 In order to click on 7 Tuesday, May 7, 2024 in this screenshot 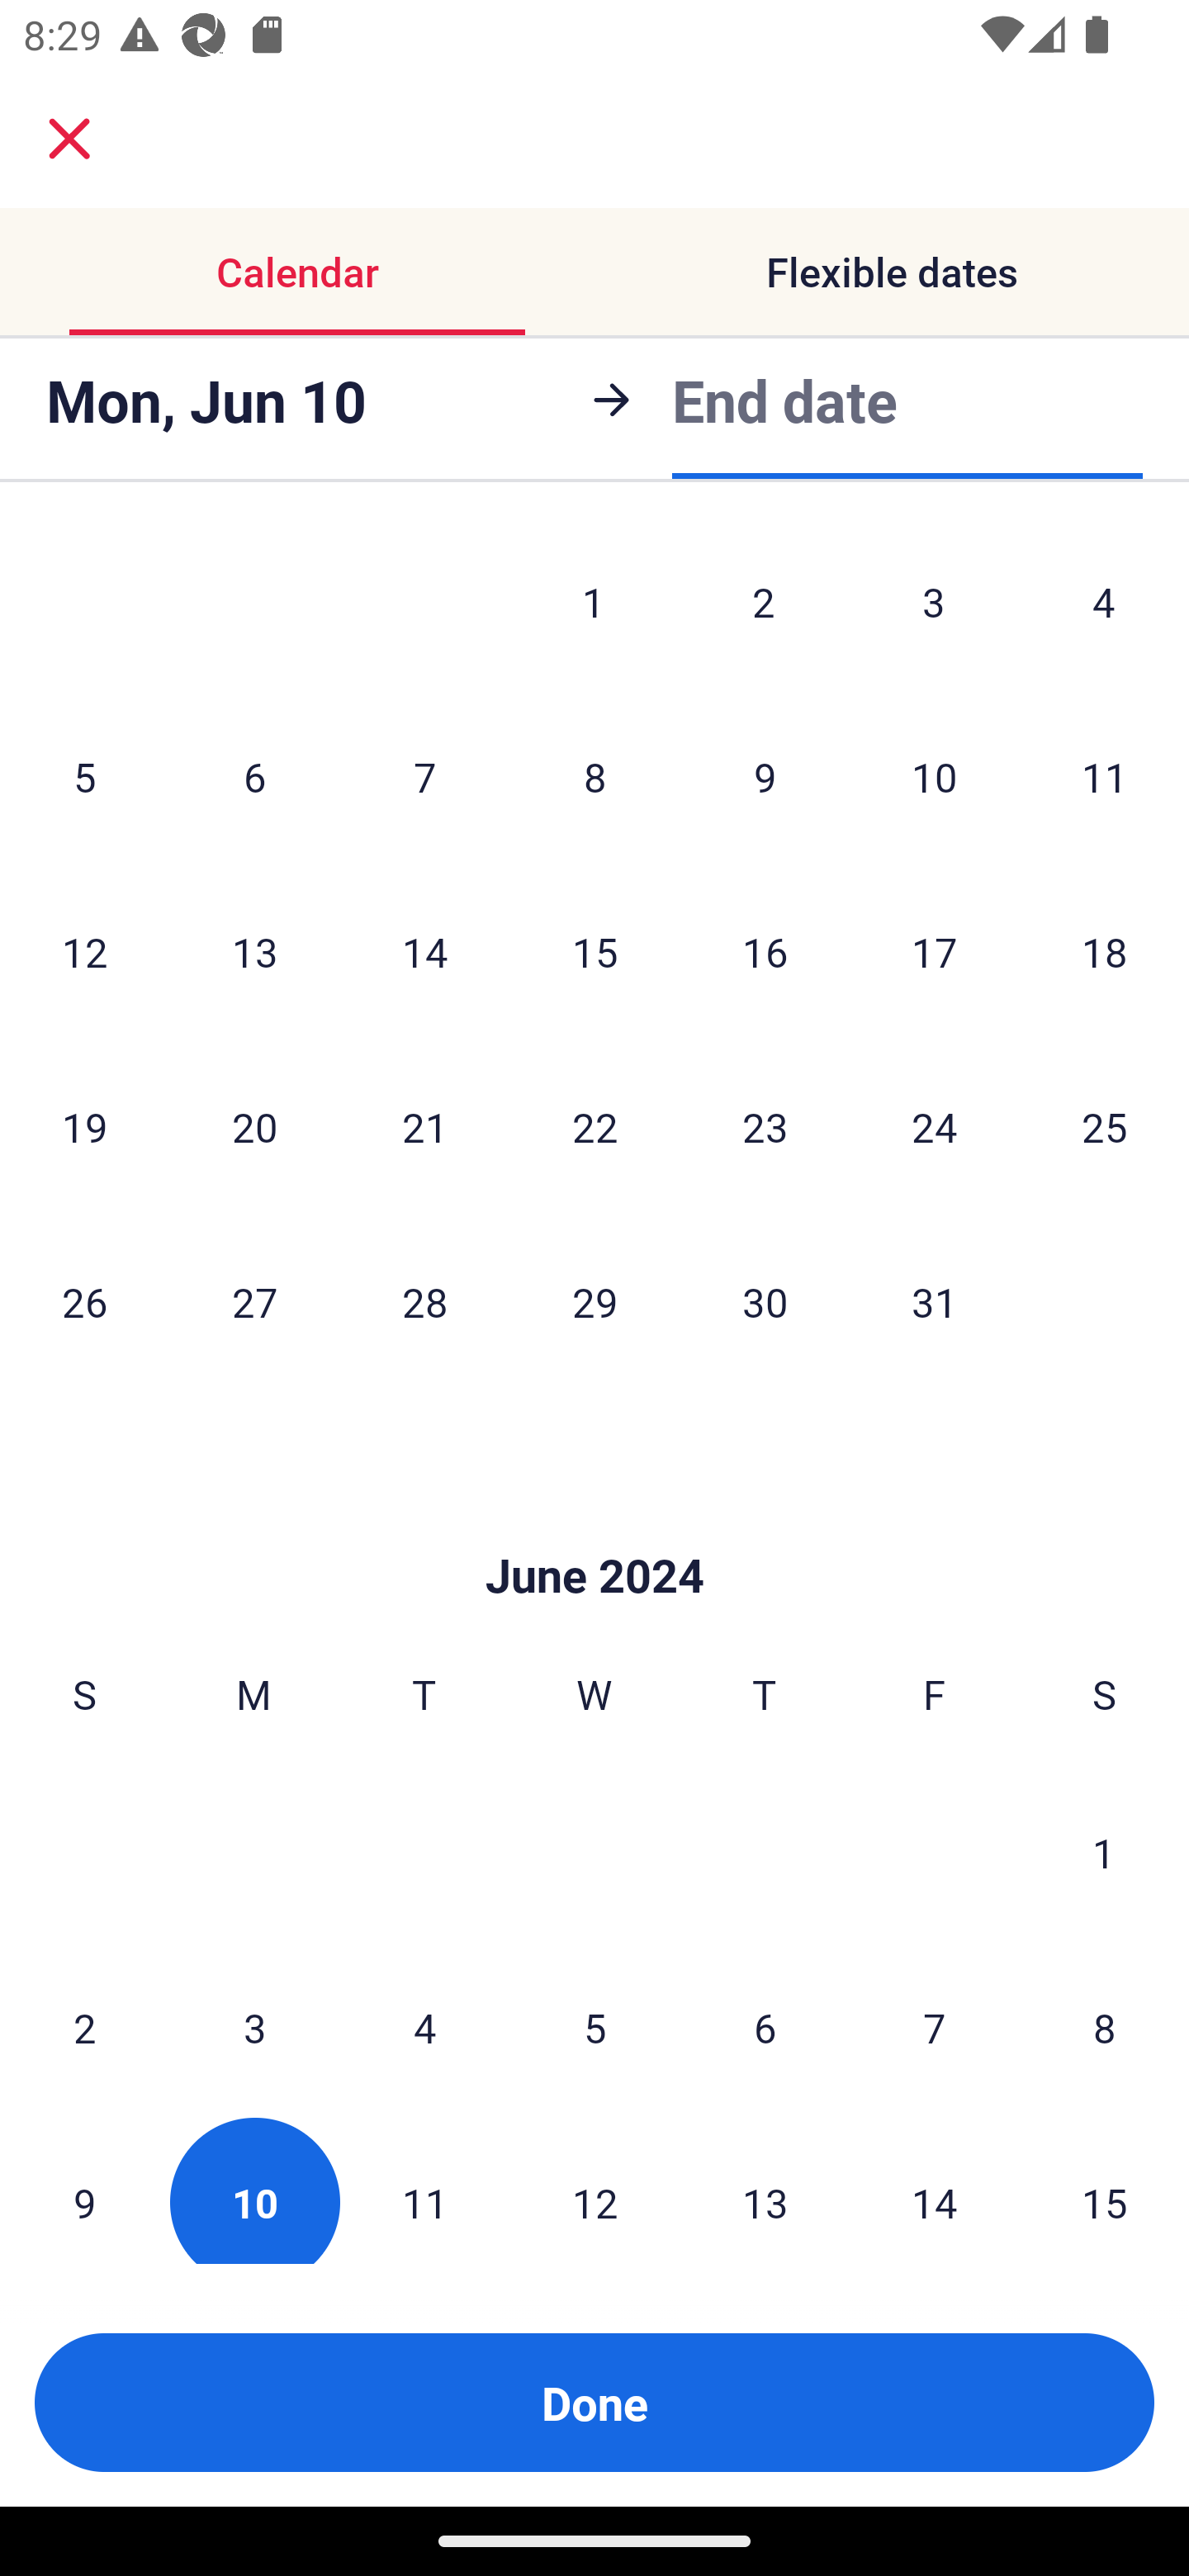, I will do `click(424, 776)`.